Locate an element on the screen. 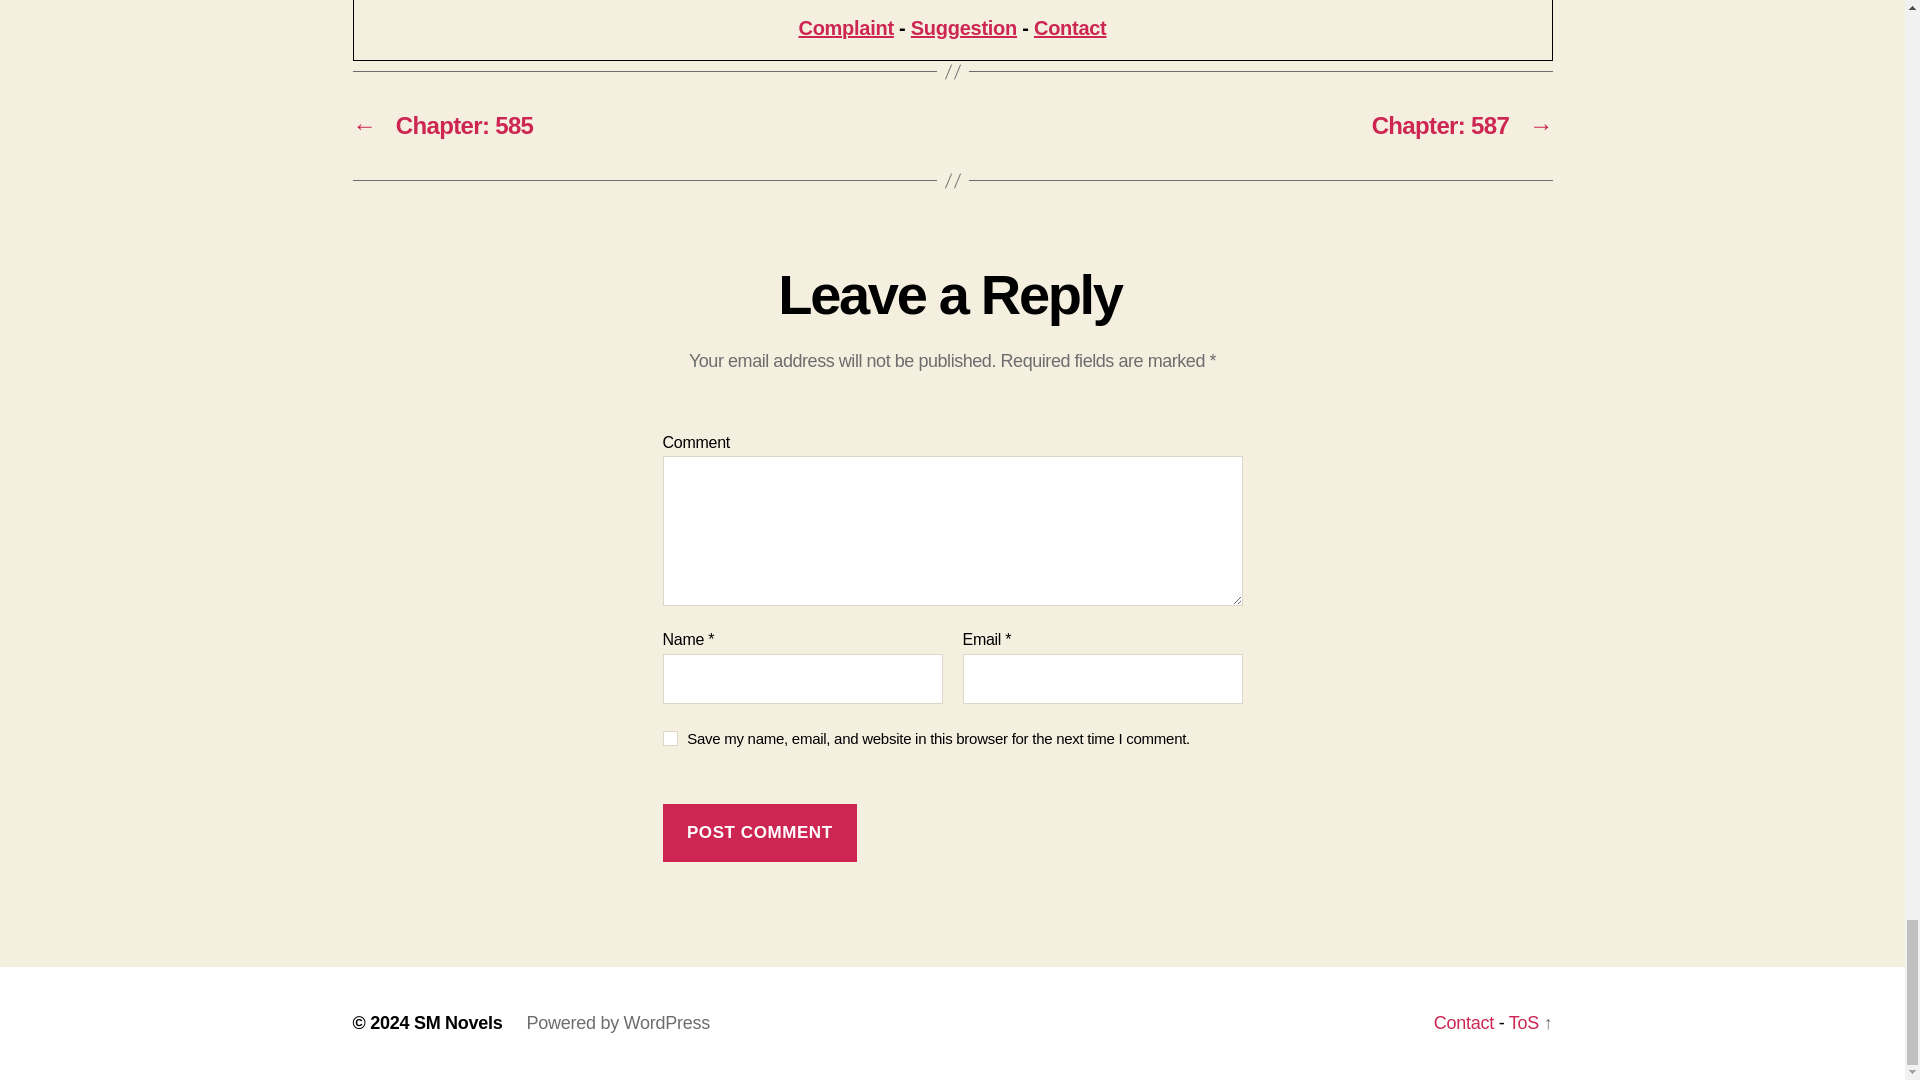 This screenshot has height=1080, width=1920. yes is located at coordinates (670, 738).